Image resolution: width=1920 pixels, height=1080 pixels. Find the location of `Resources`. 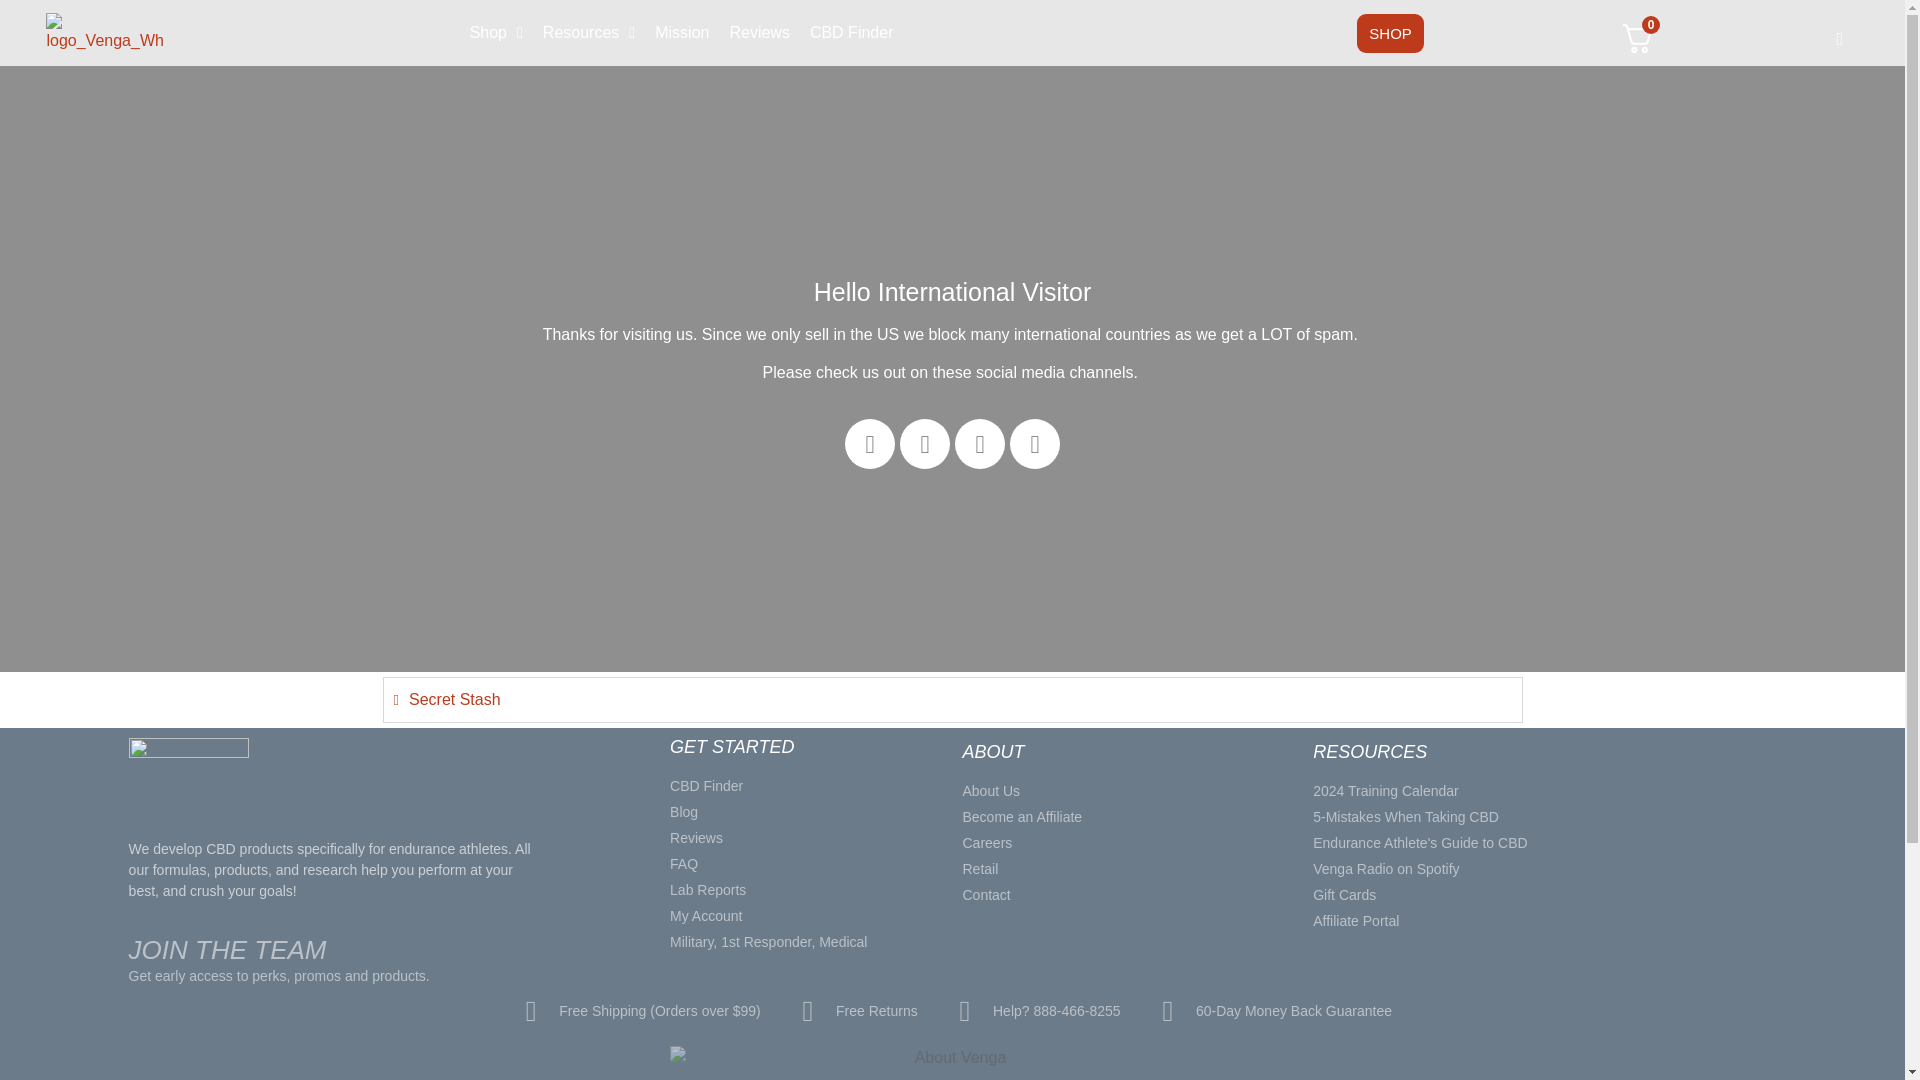

Resources is located at coordinates (589, 32).